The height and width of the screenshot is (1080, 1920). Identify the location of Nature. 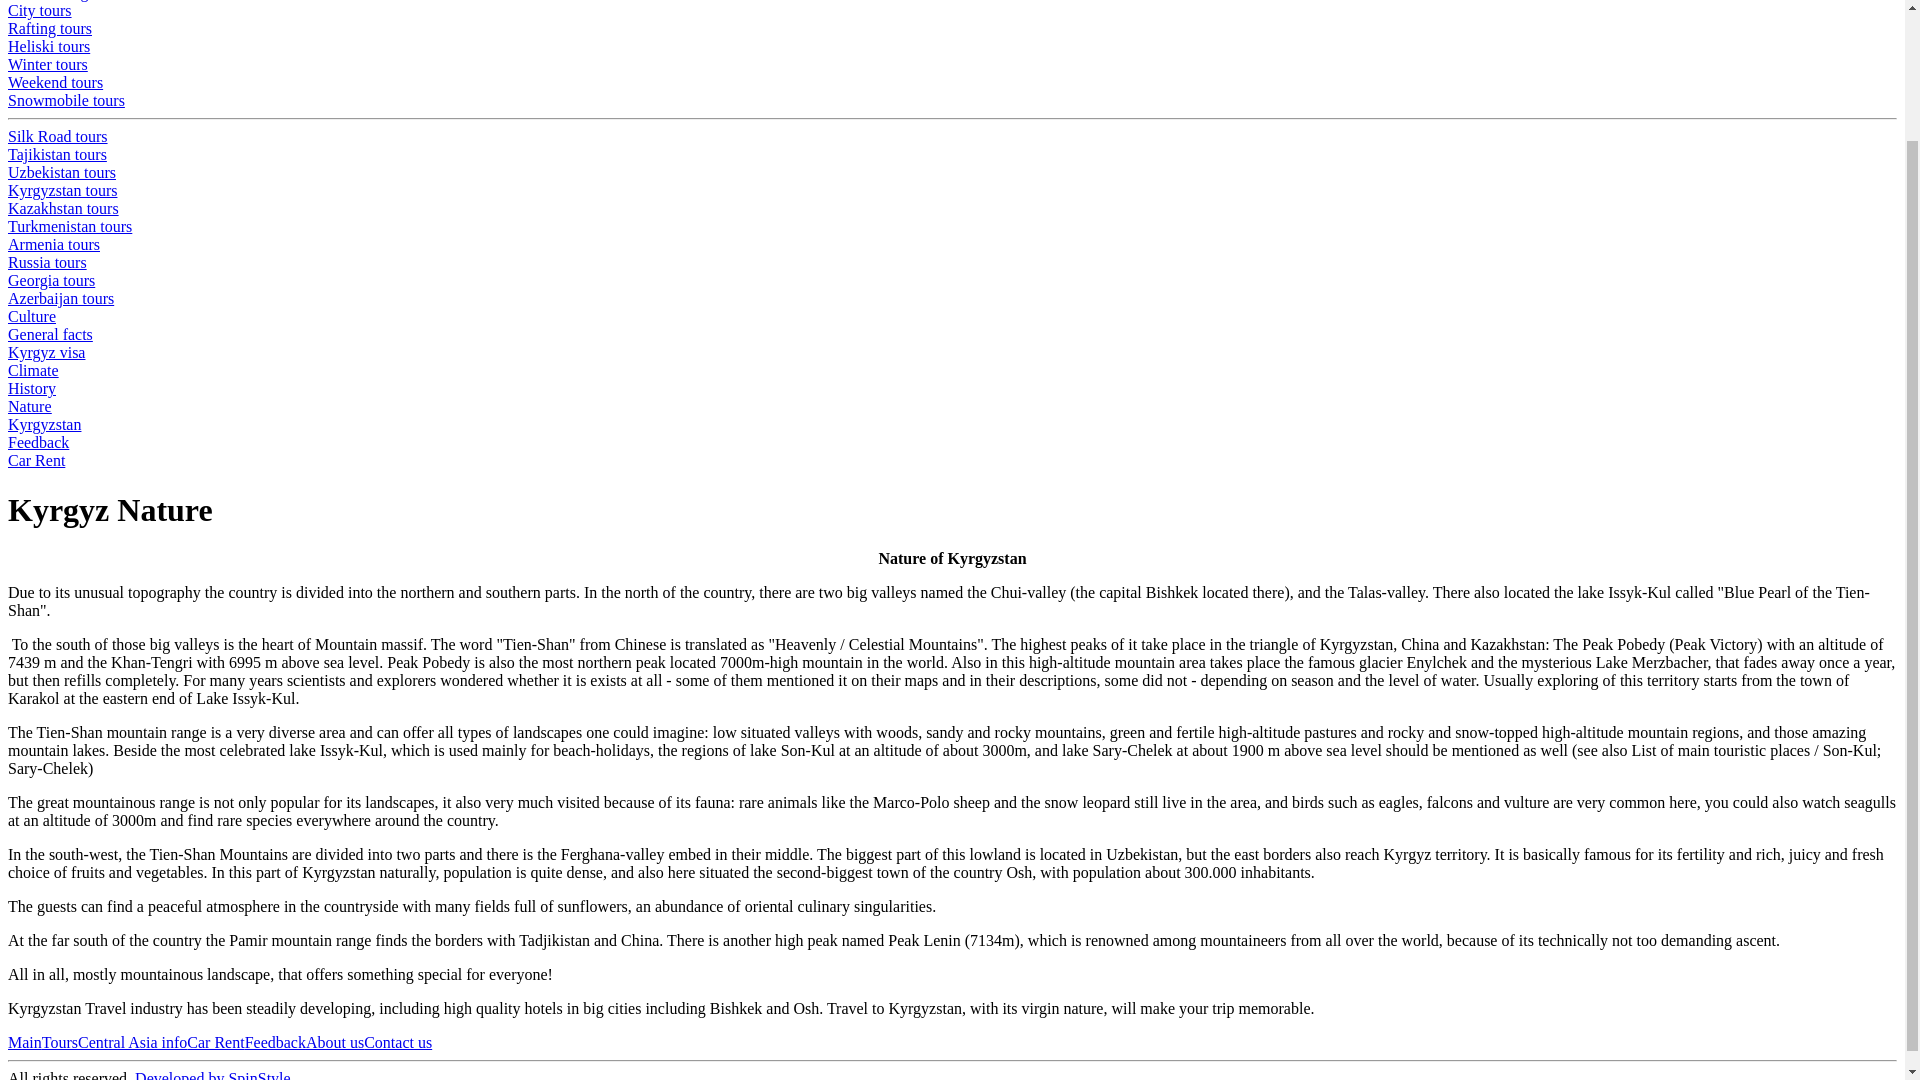
(29, 406).